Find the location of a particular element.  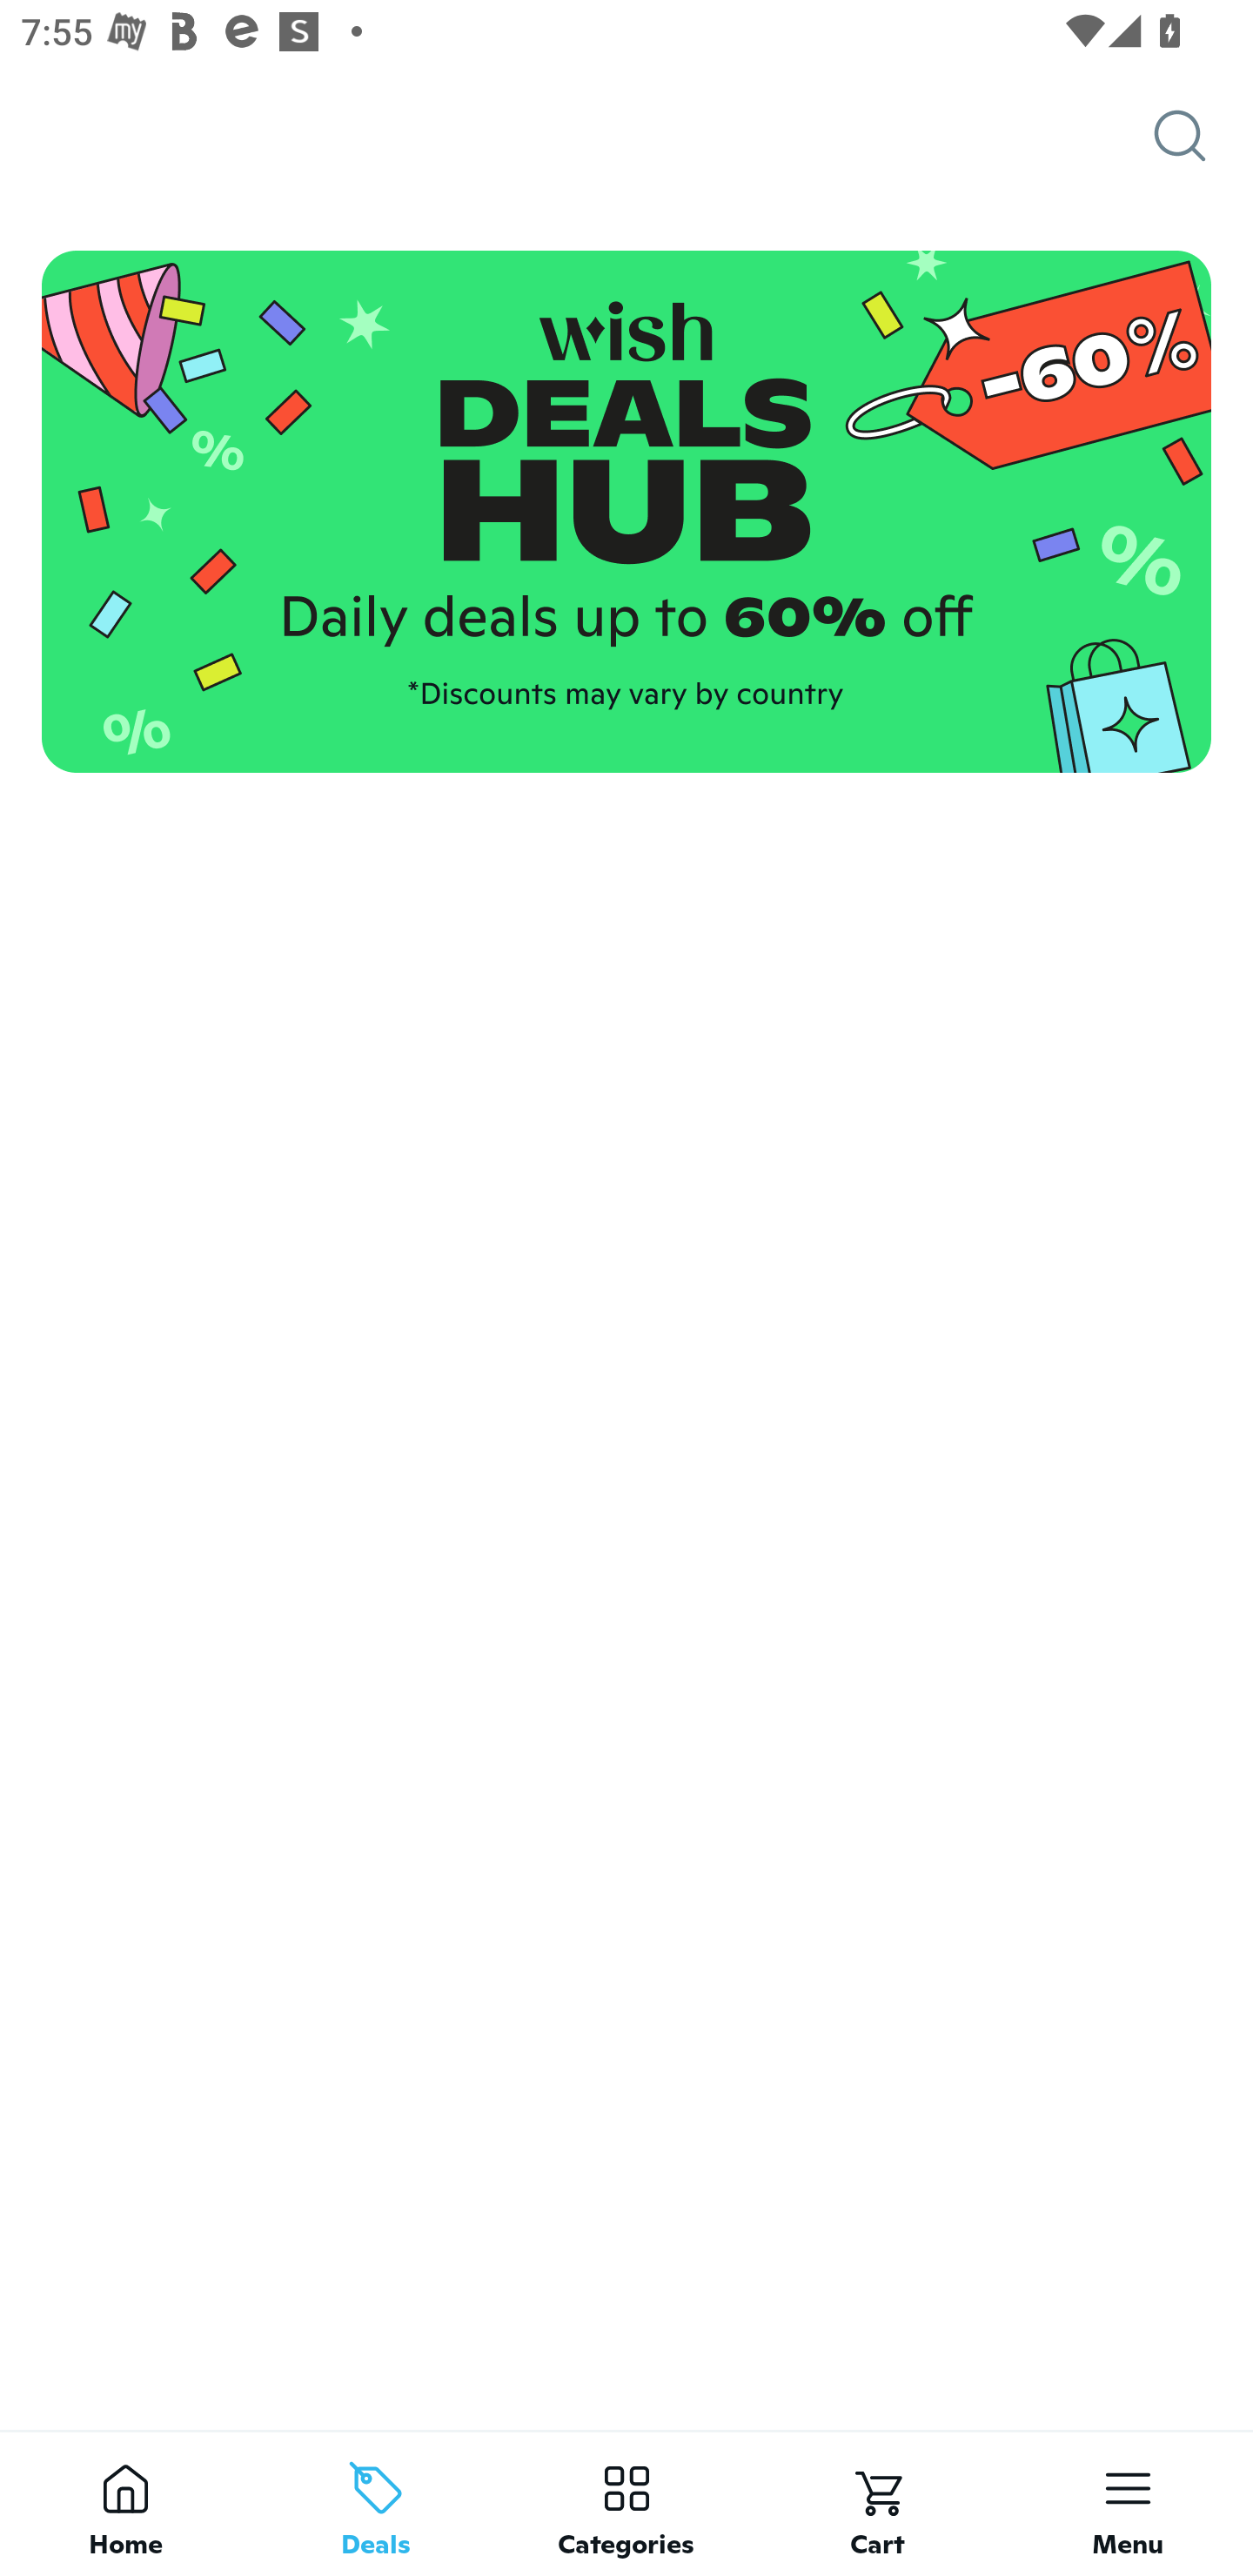

Home is located at coordinates (125, 2503).